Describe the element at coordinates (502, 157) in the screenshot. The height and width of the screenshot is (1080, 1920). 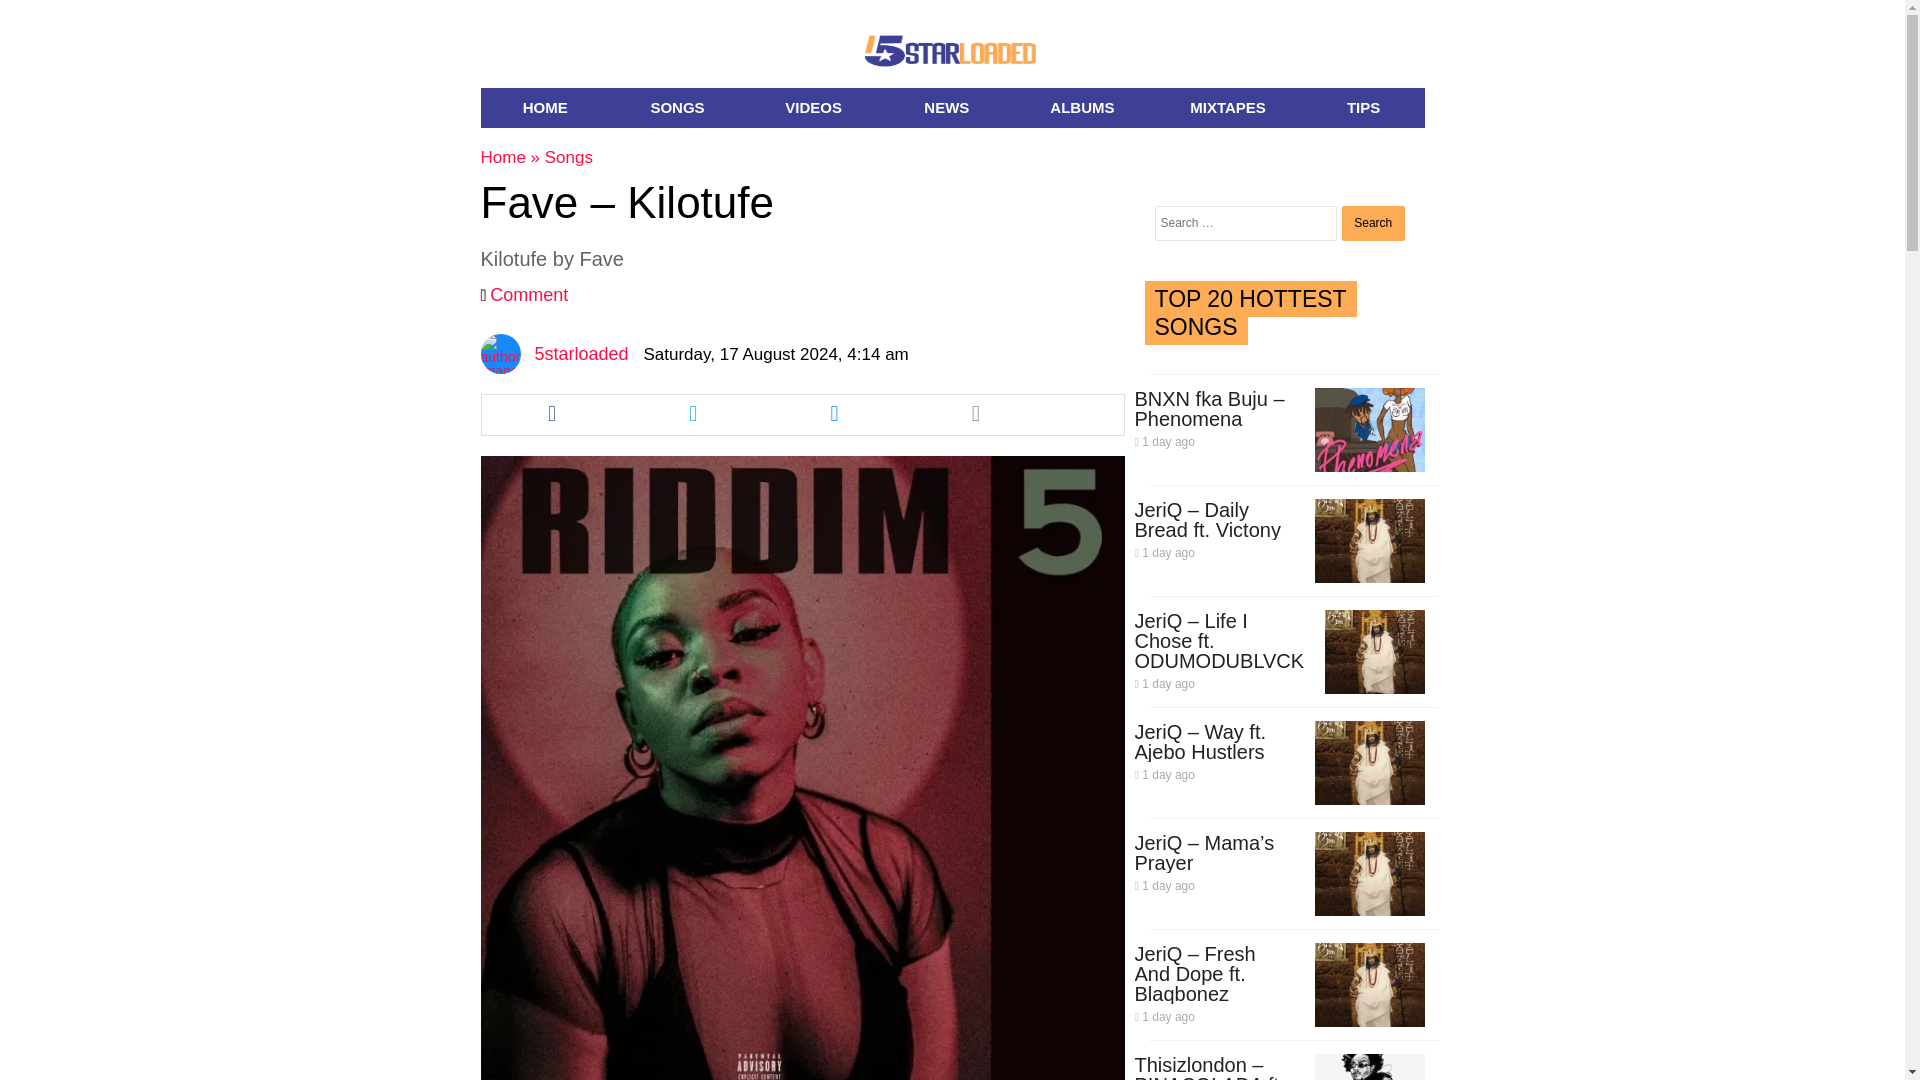
I see `Home` at that location.